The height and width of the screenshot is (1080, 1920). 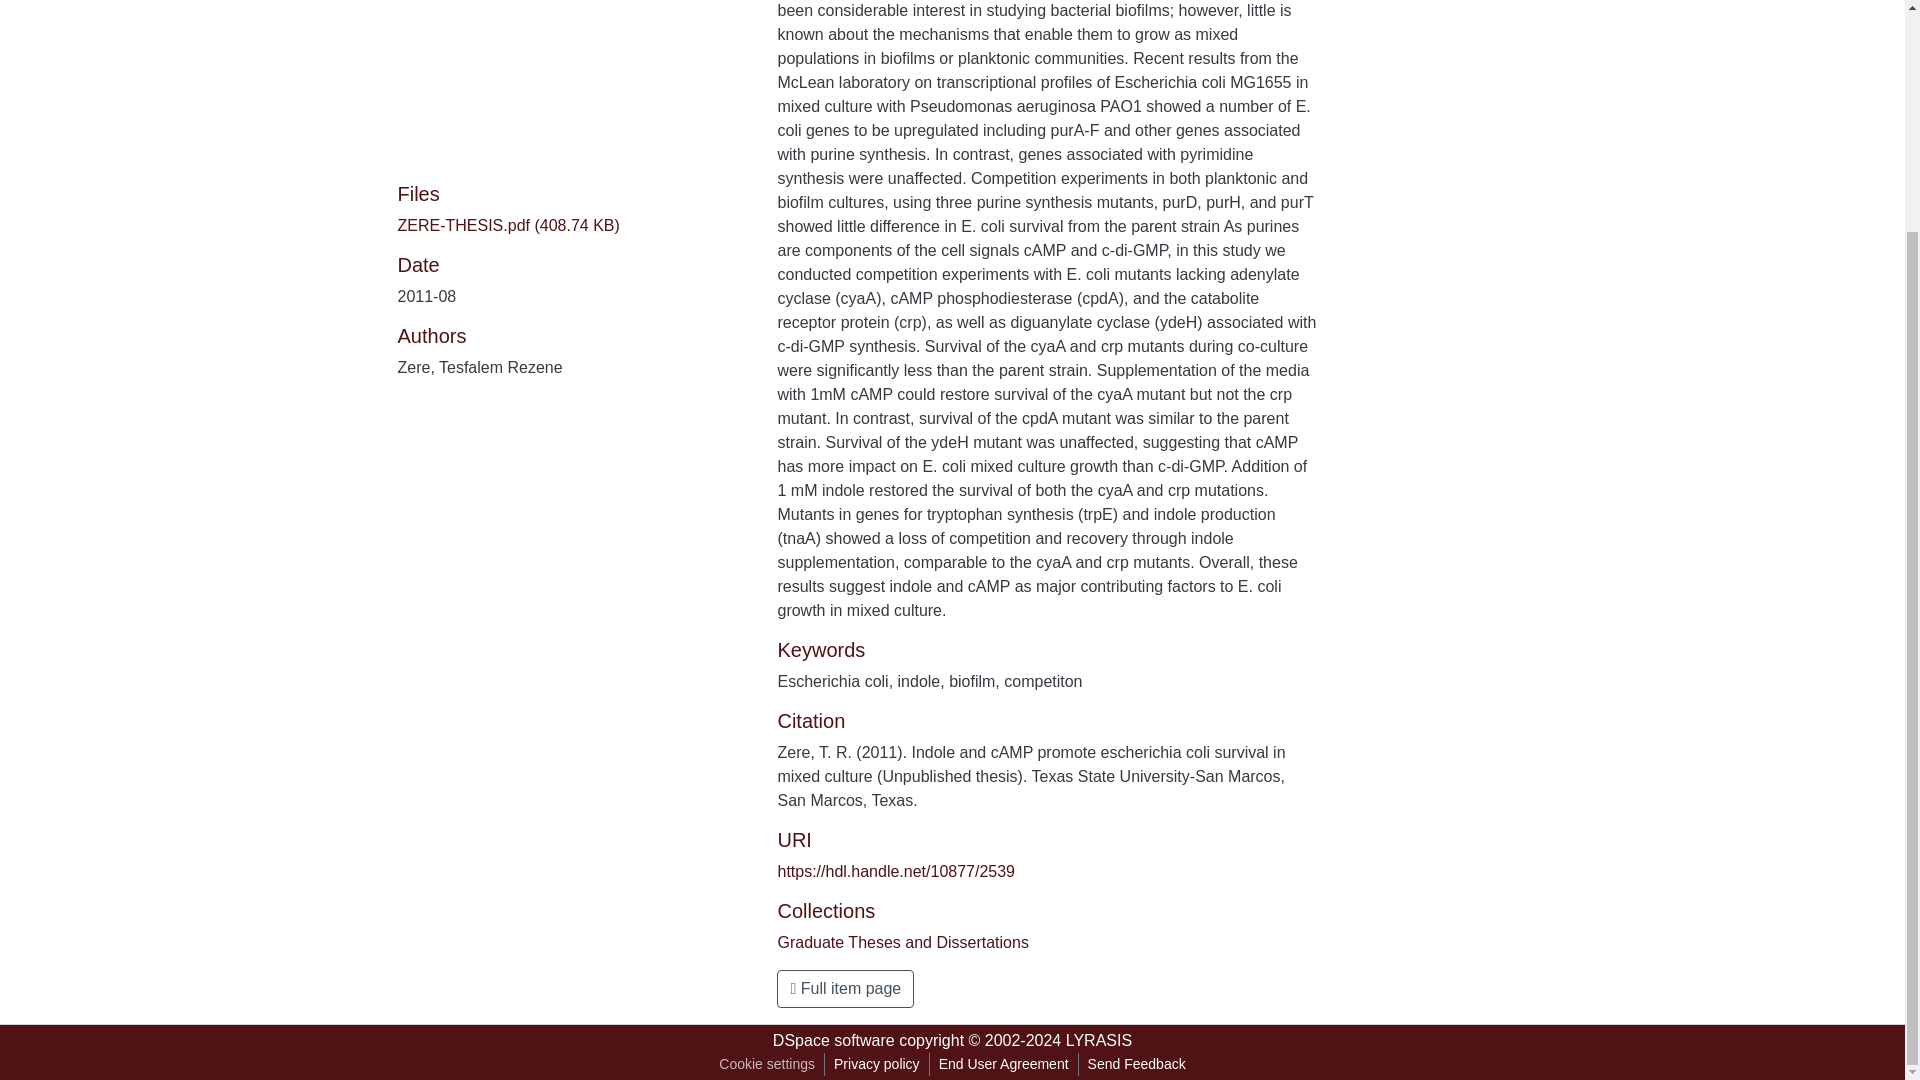 I want to click on End User Agreement, so click(x=1003, y=1064).